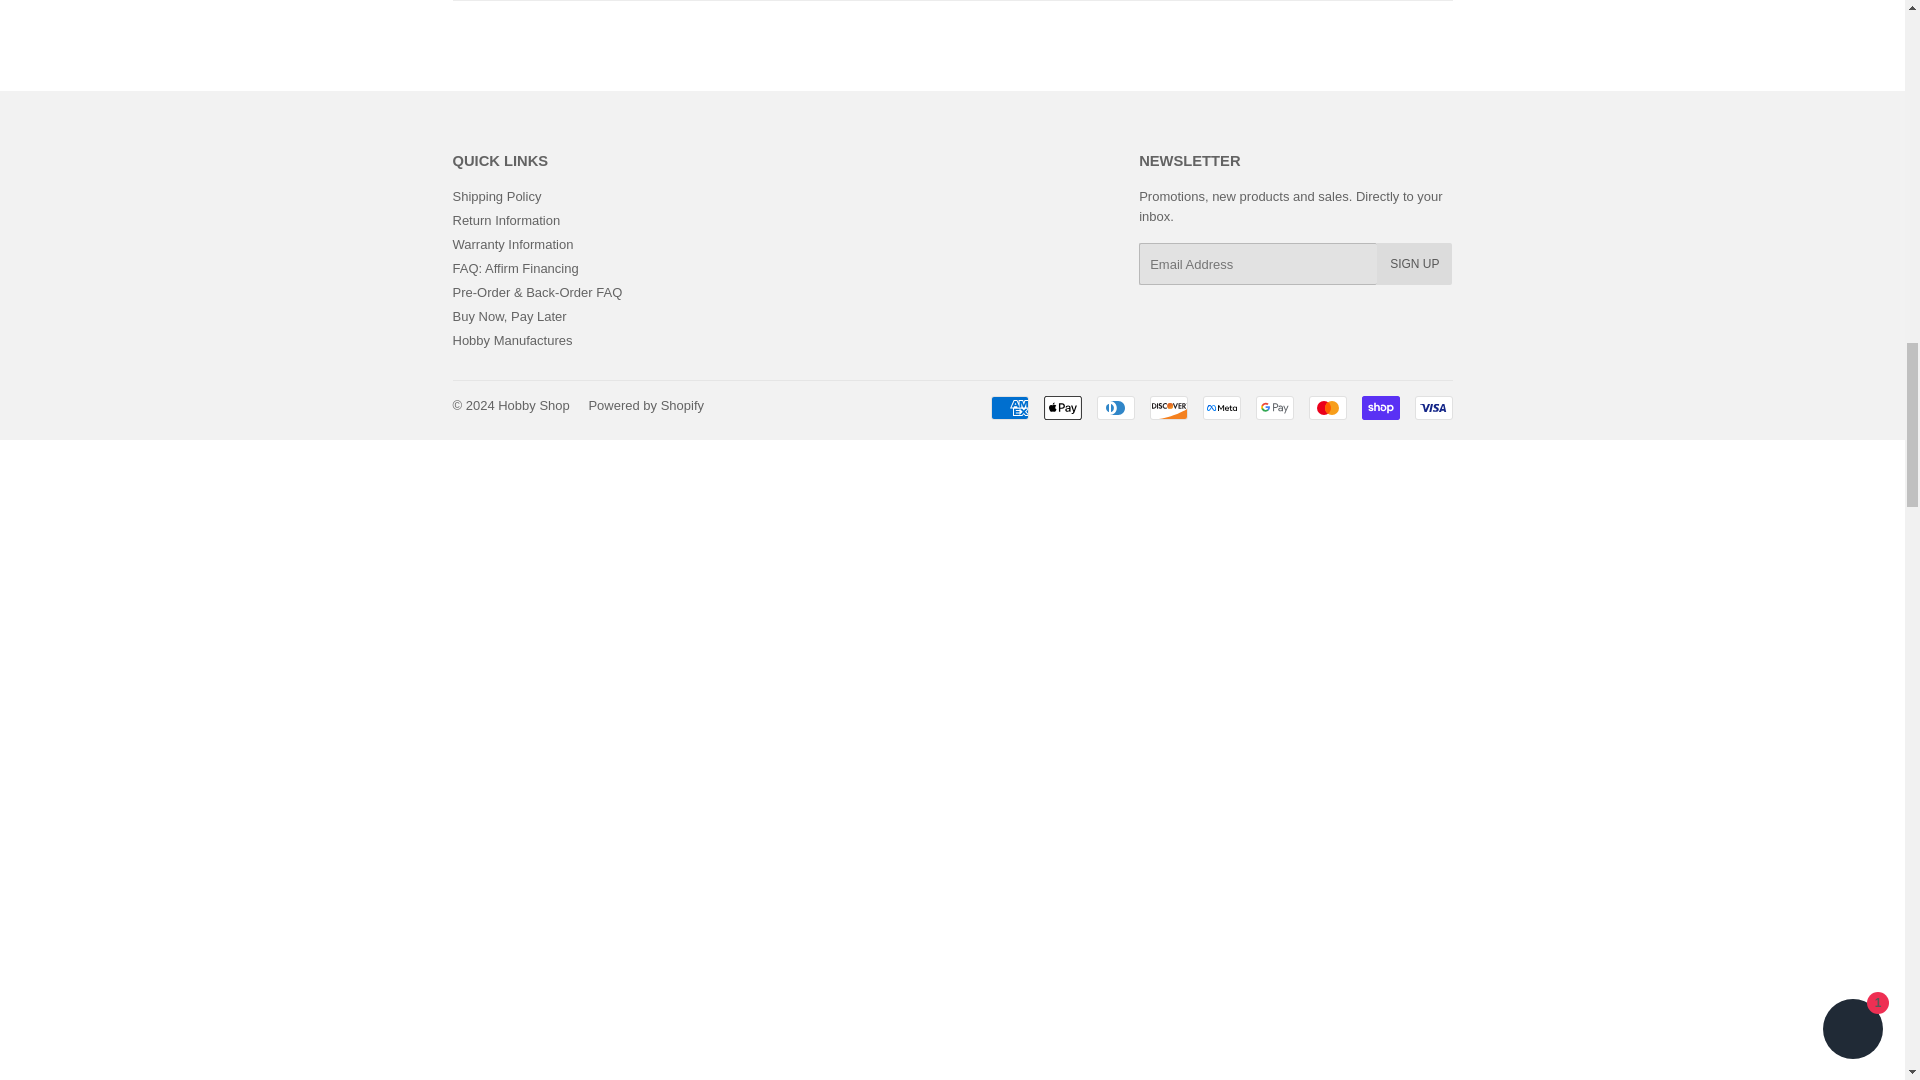 The image size is (1920, 1080). Describe the element at coordinates (1008, 408) in the screenshot. I see `American Express` at that location.